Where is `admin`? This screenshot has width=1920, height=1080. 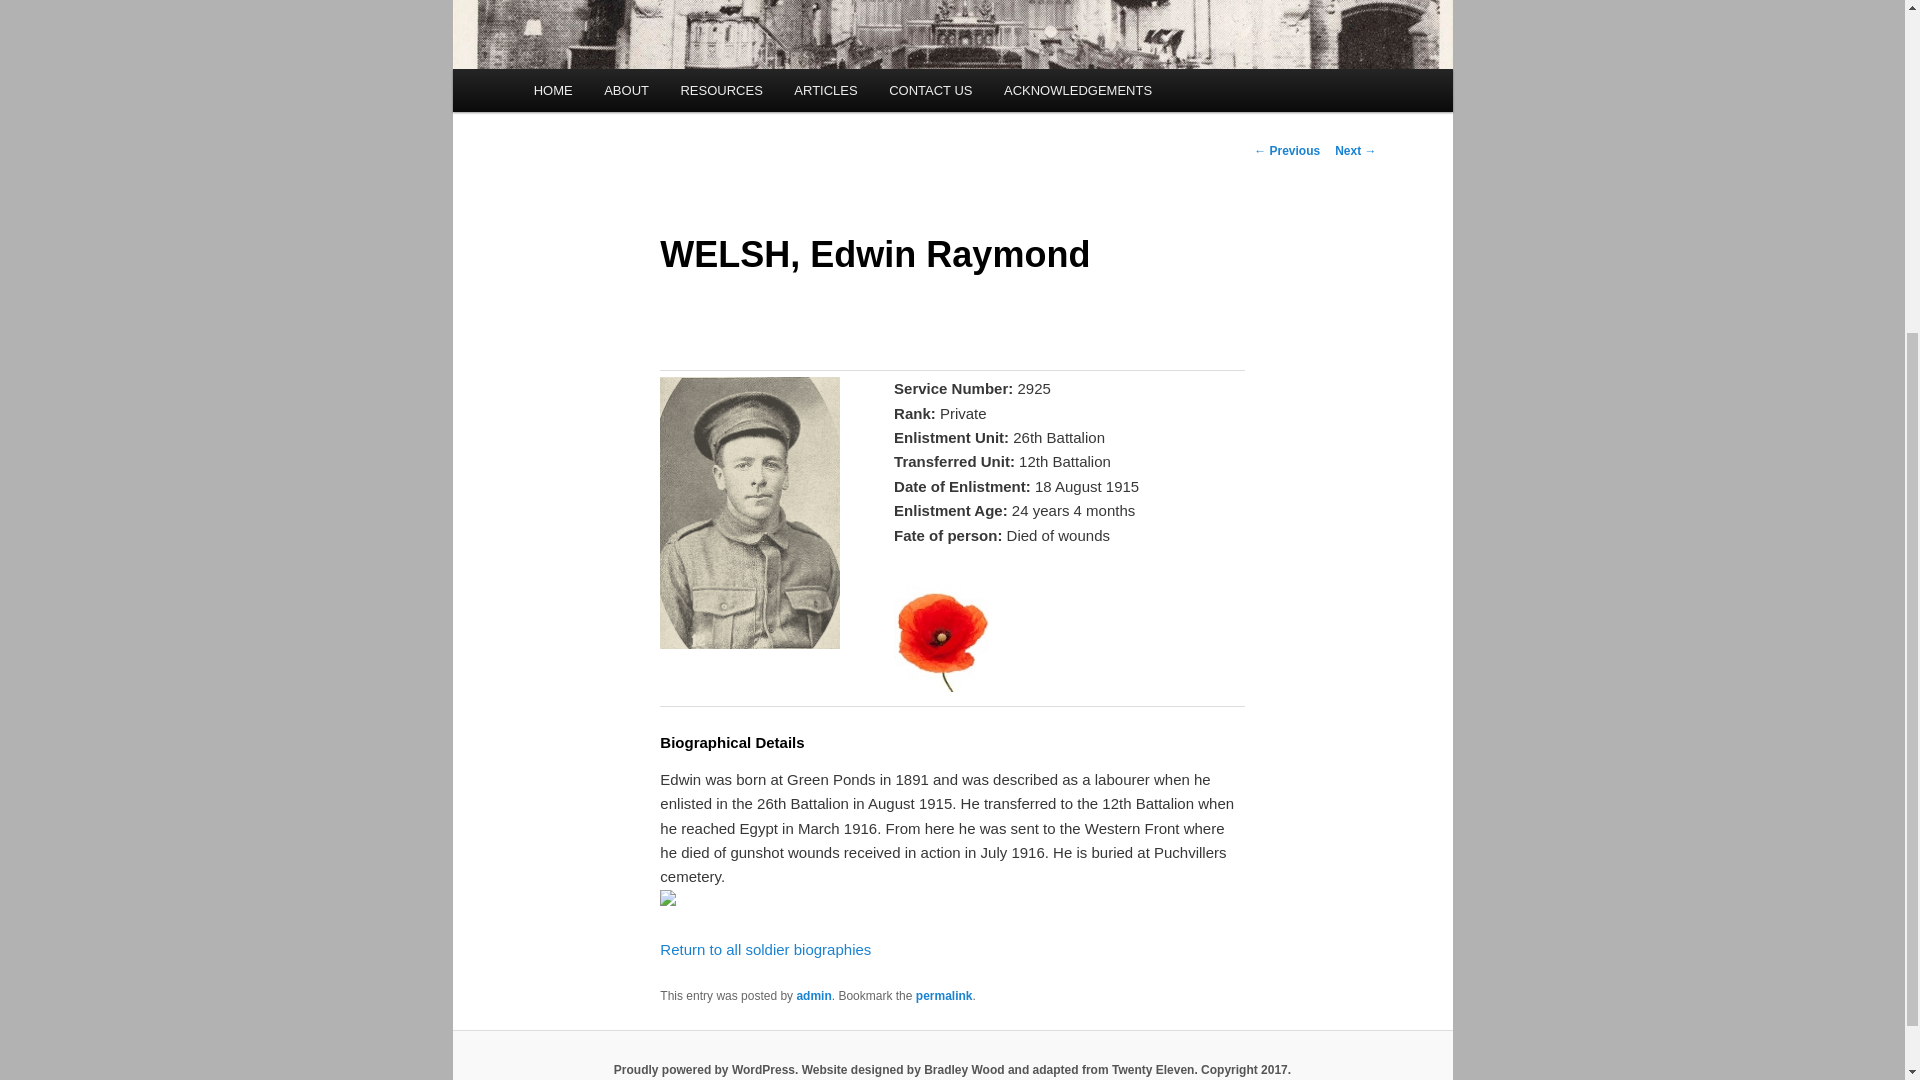 admin is located at coordinates (814, 996).